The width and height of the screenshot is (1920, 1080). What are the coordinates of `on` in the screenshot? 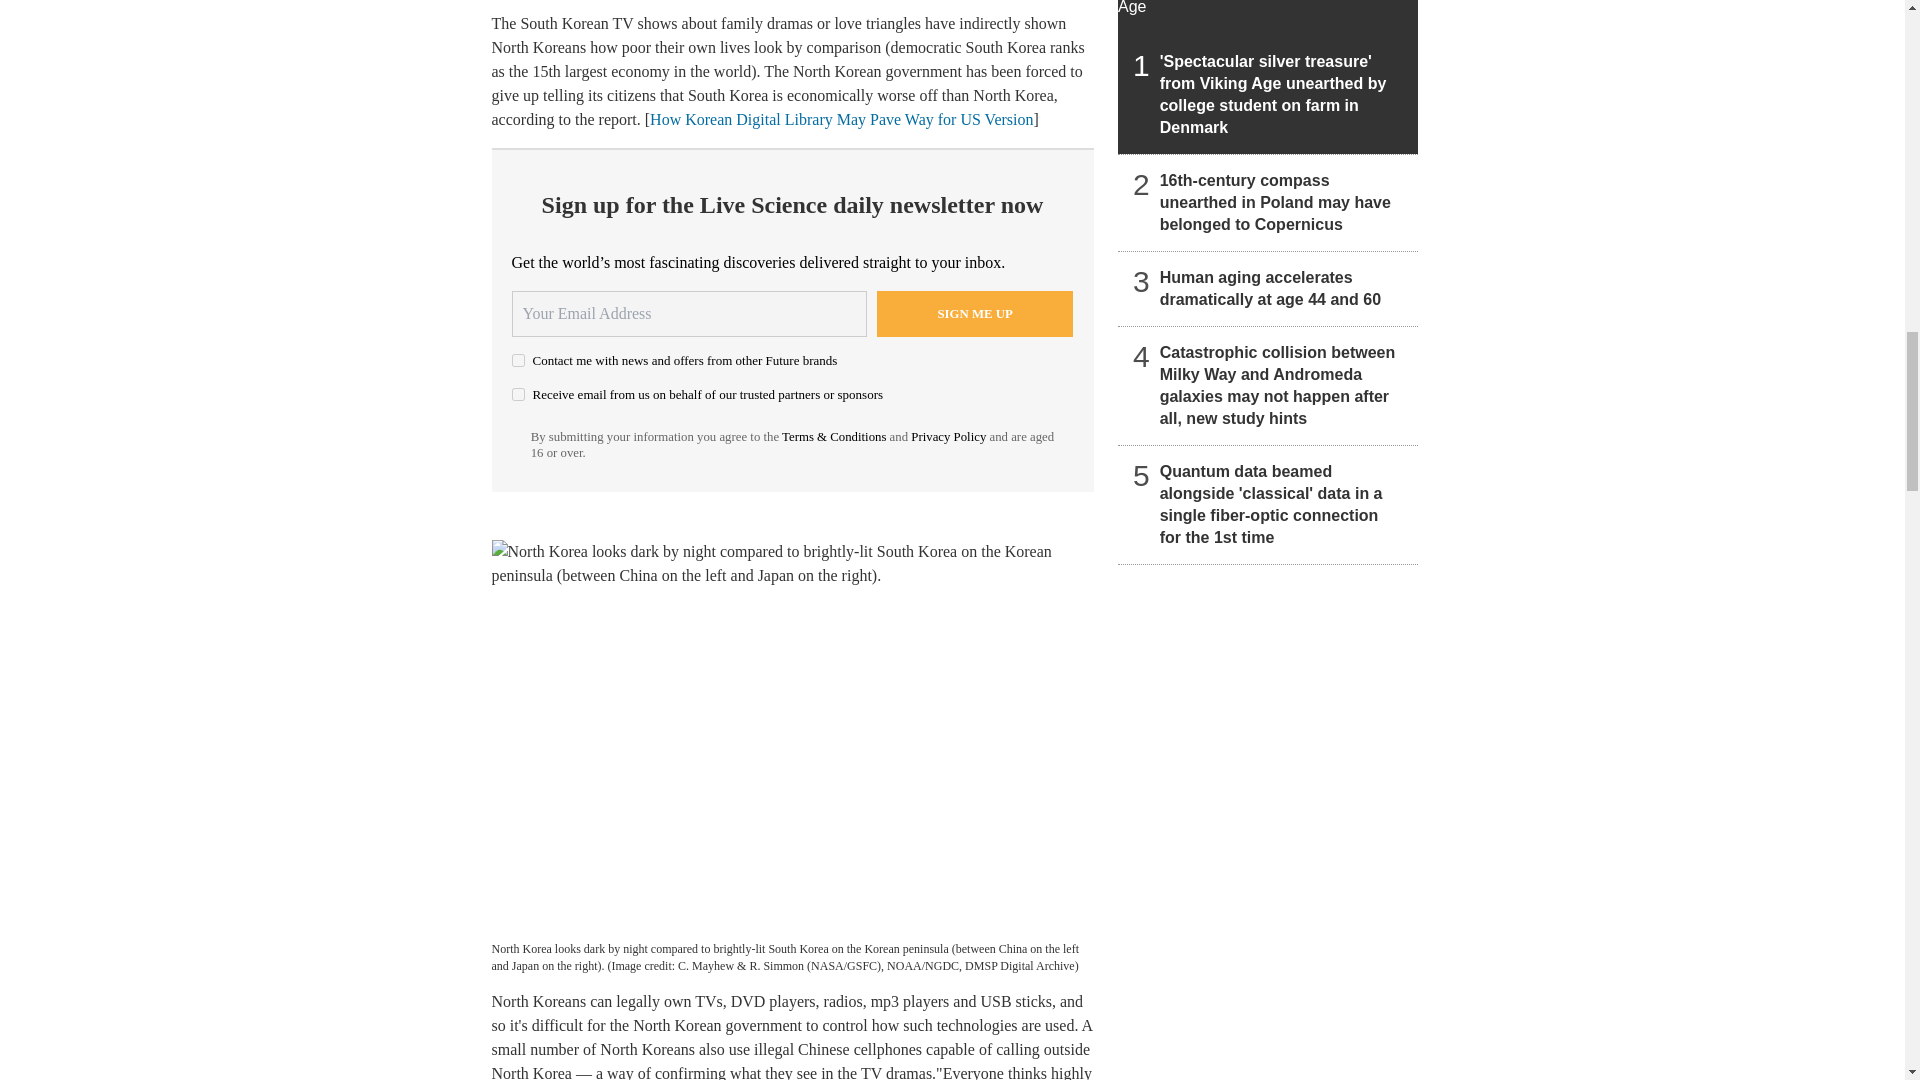 It's located at (518, 394).